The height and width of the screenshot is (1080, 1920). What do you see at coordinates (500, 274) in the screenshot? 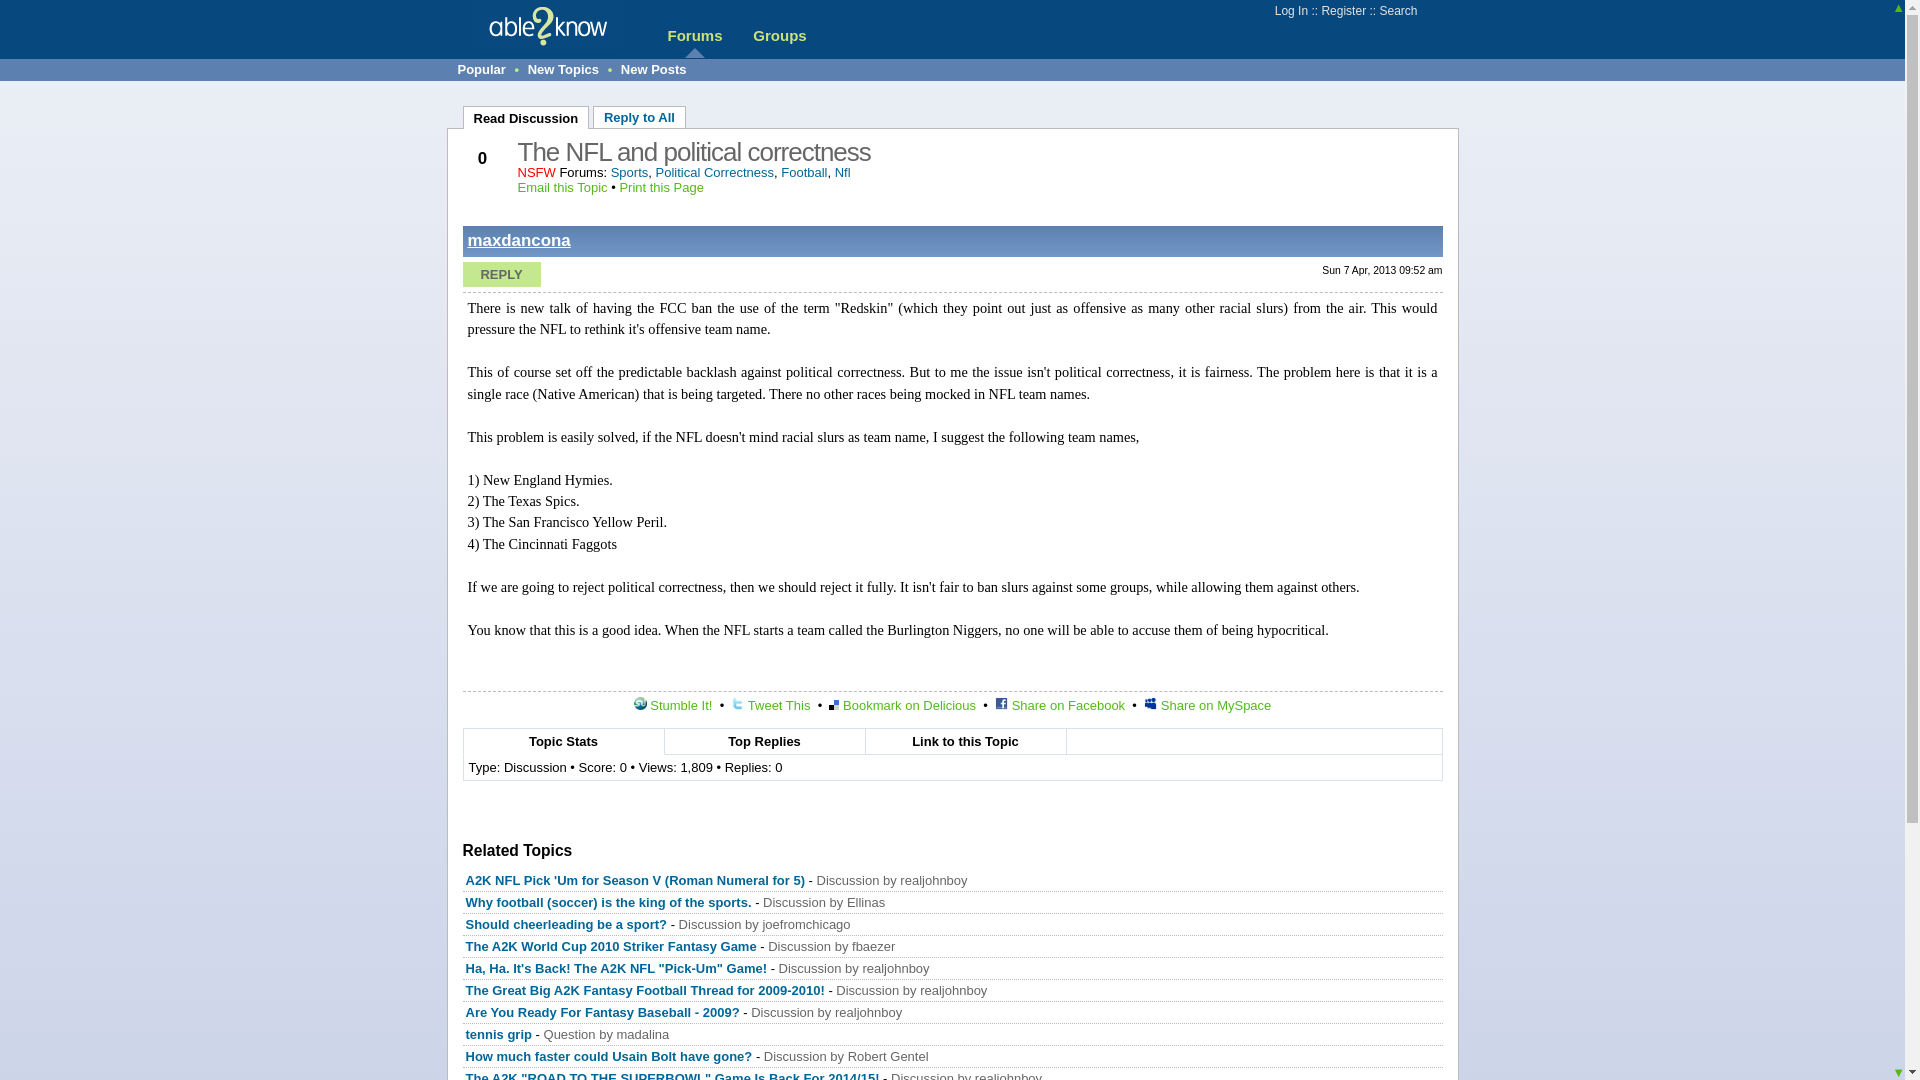
I see `Reply` at bounding box center [500, 274].